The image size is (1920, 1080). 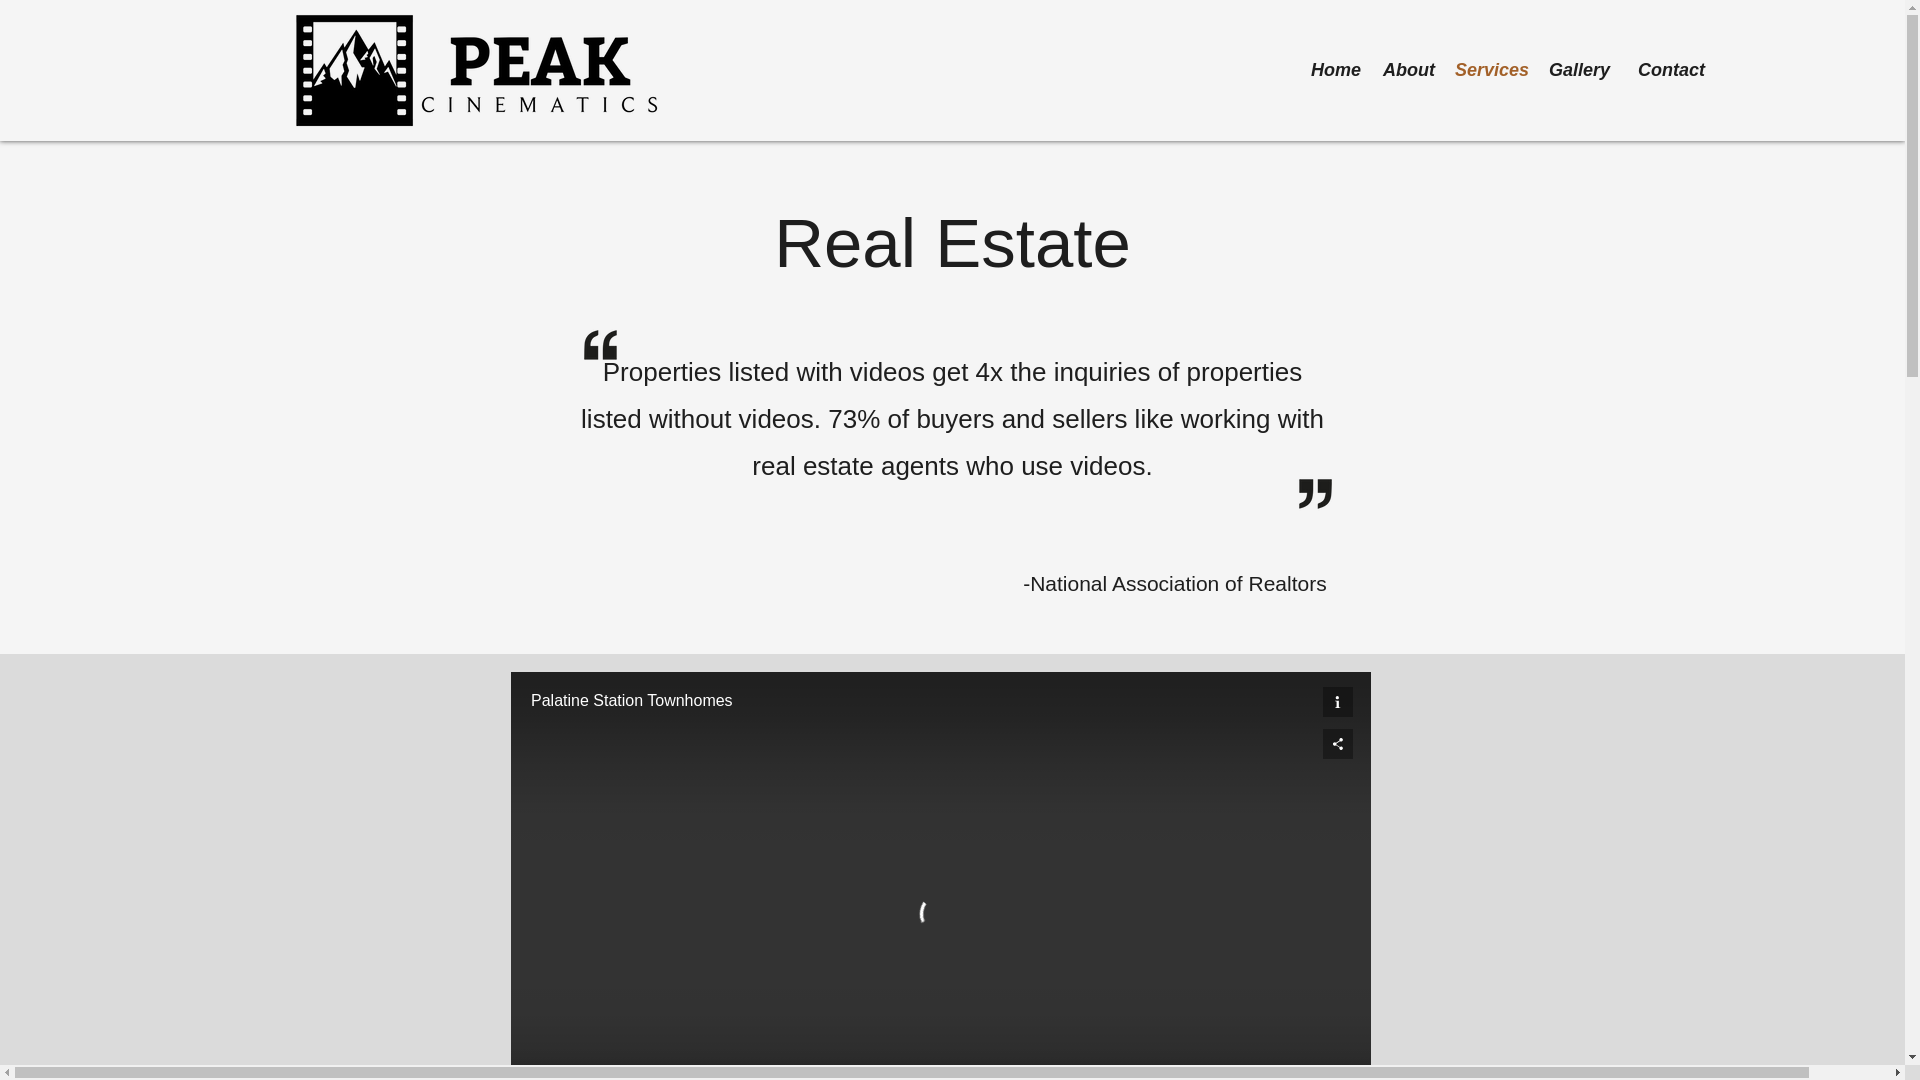 I want to click on About, so click(x=1408, y=70).